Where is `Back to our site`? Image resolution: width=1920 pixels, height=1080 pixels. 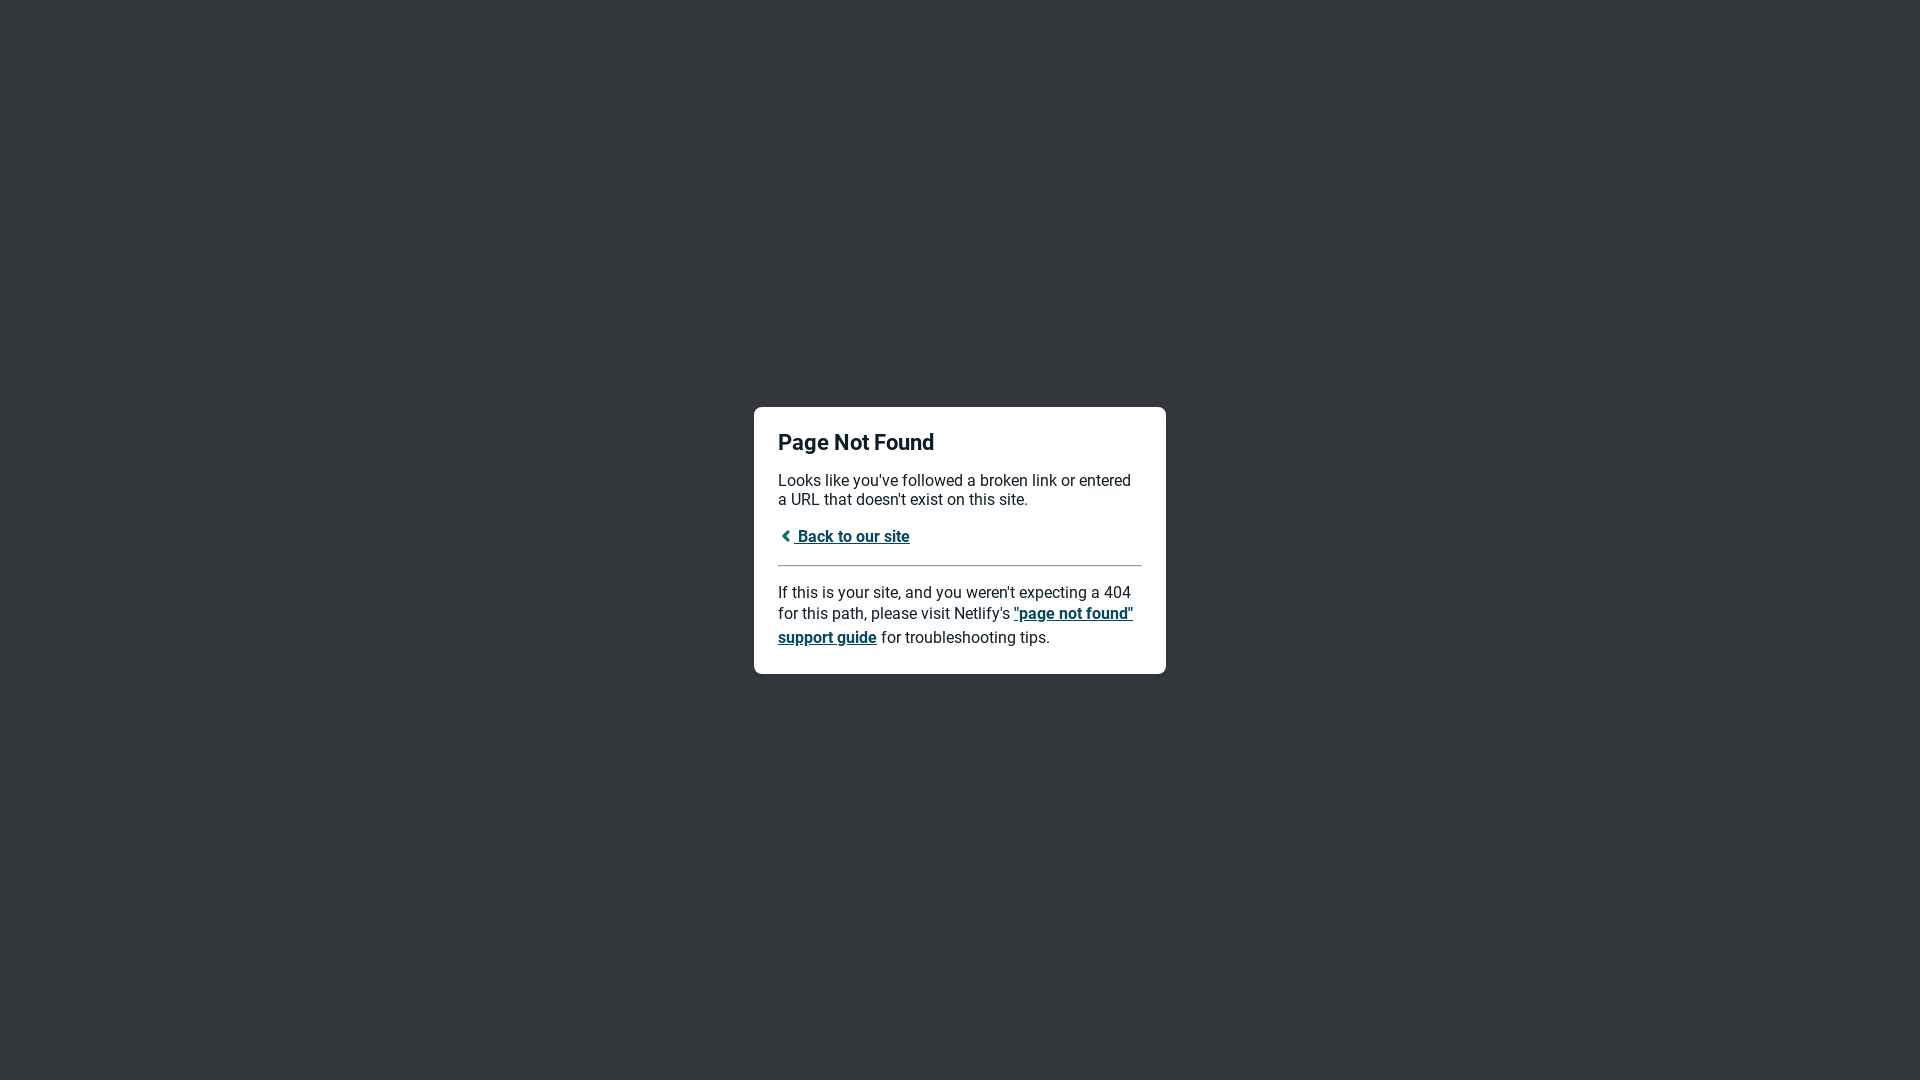
Back to our site is located at coordinates (844, 536).